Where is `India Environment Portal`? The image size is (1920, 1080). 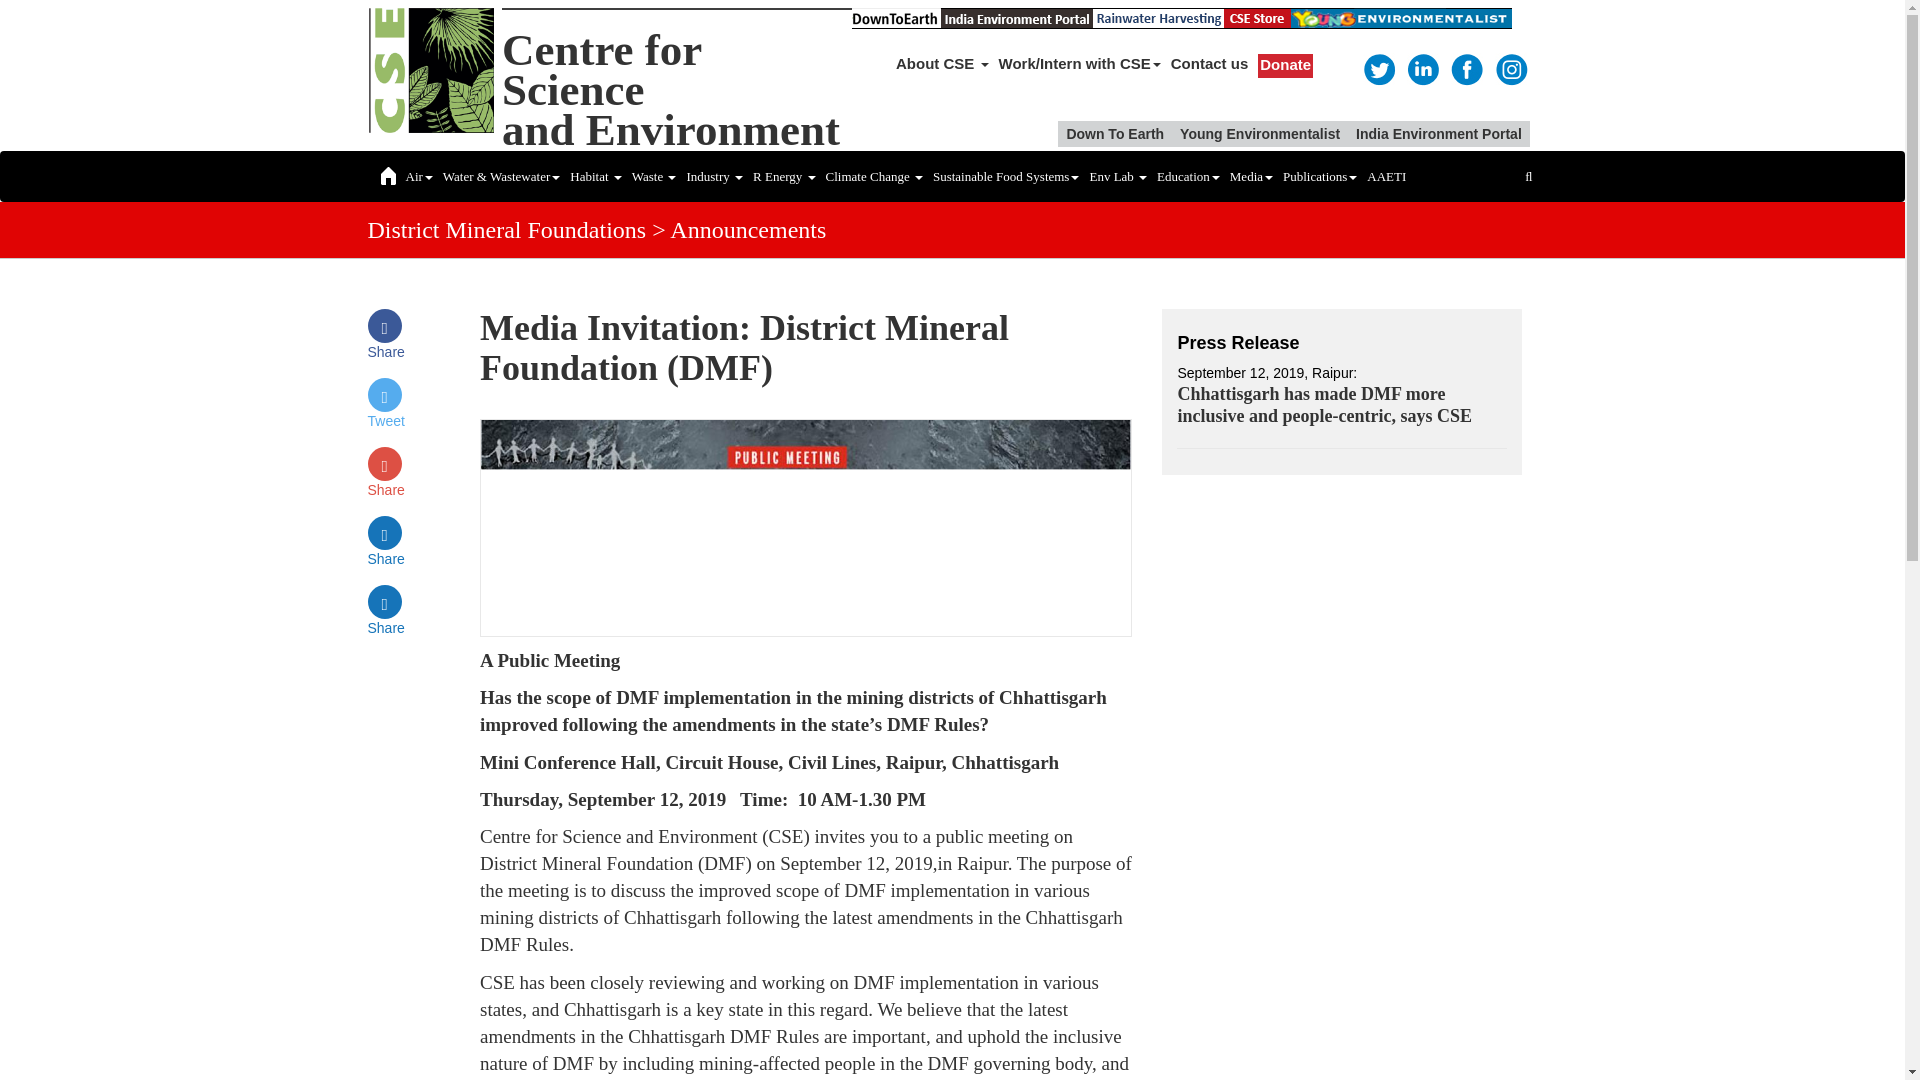
India Environment Portal is located at coordinates (1438, 133).